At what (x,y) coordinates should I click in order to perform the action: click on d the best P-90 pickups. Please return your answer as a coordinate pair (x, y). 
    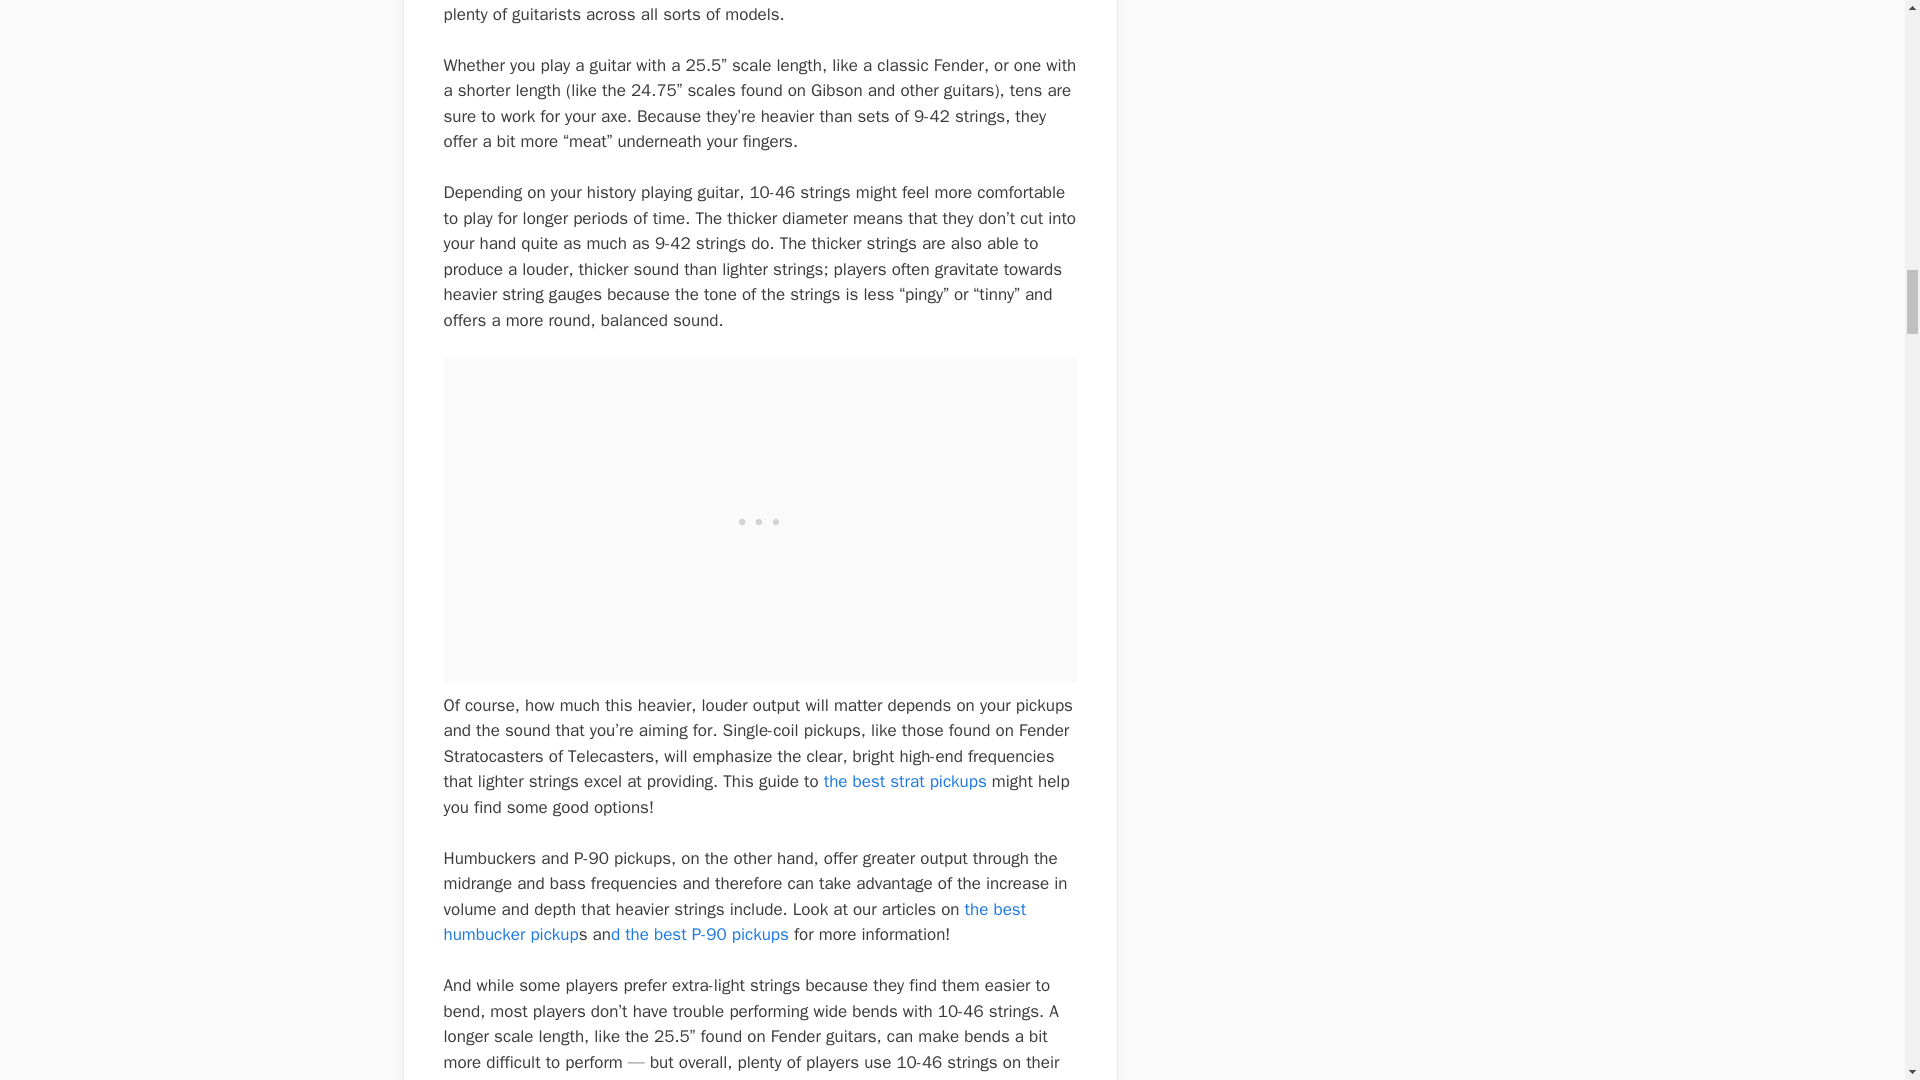
    Looking at the image, I should click on (700, 934).